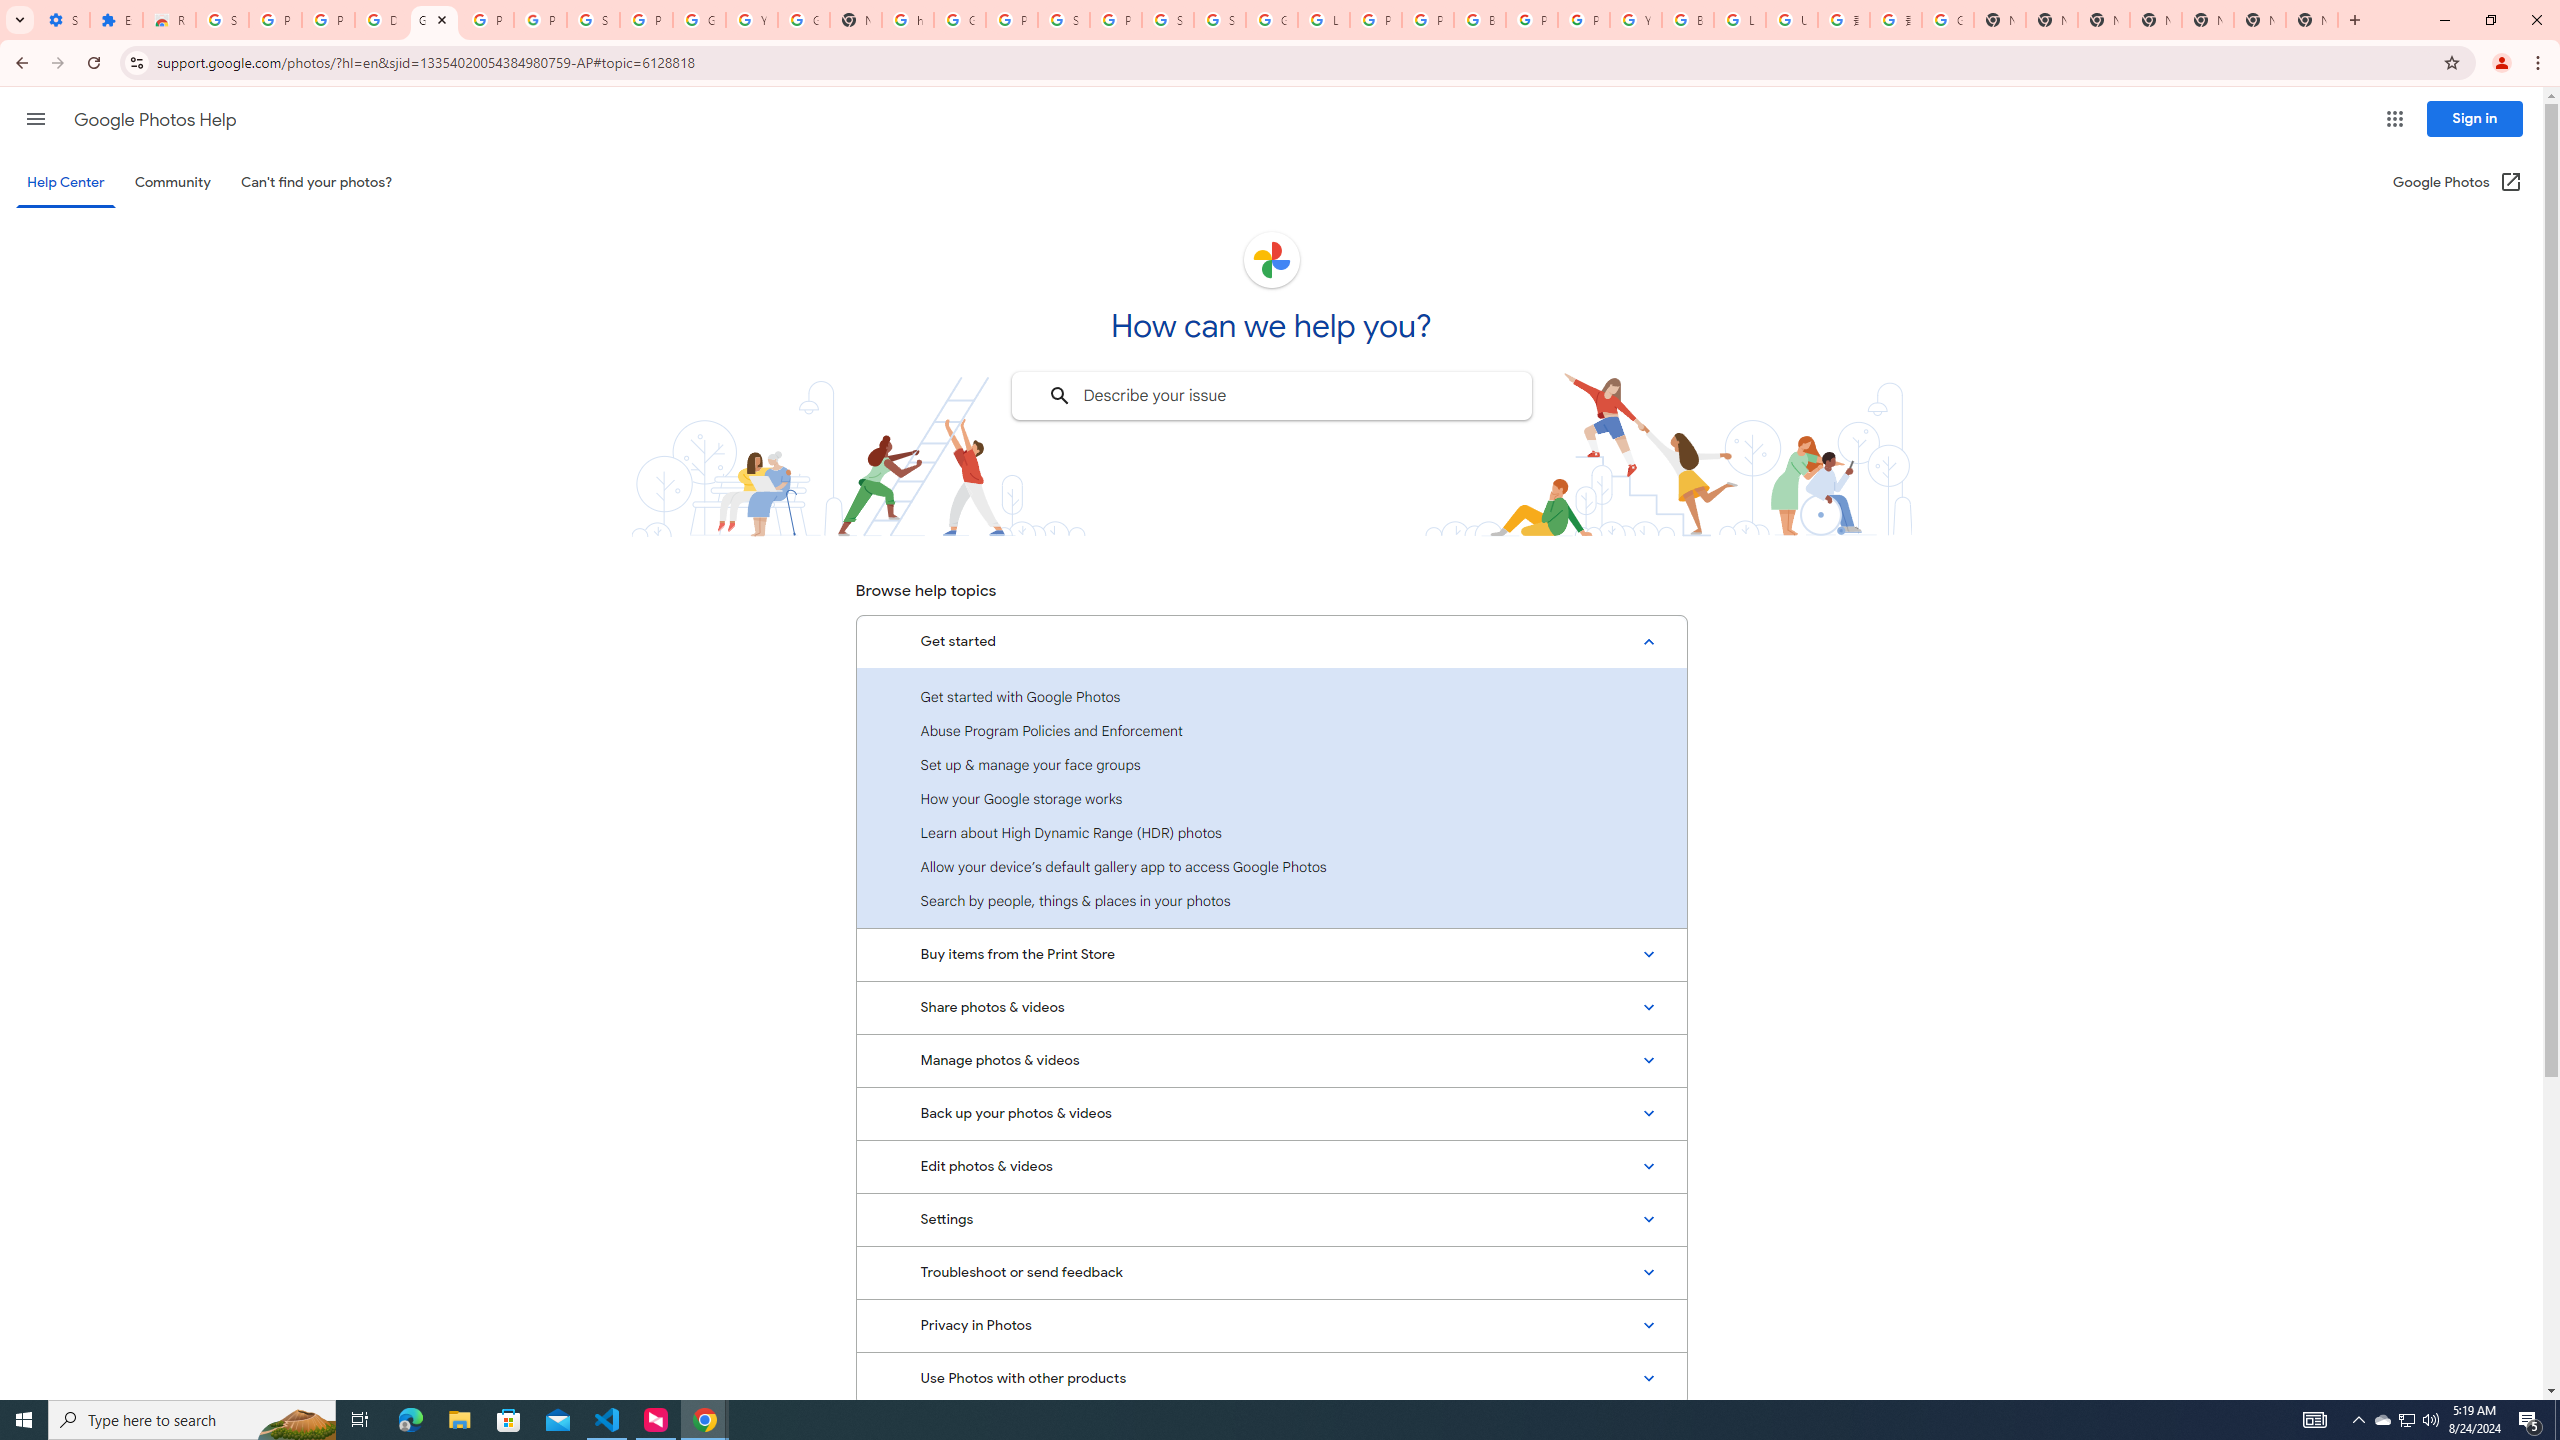  What do you see at coordinates (435, 20) in the screenshot?
I see `Google Photos Help` at bounding box center [435, 20].